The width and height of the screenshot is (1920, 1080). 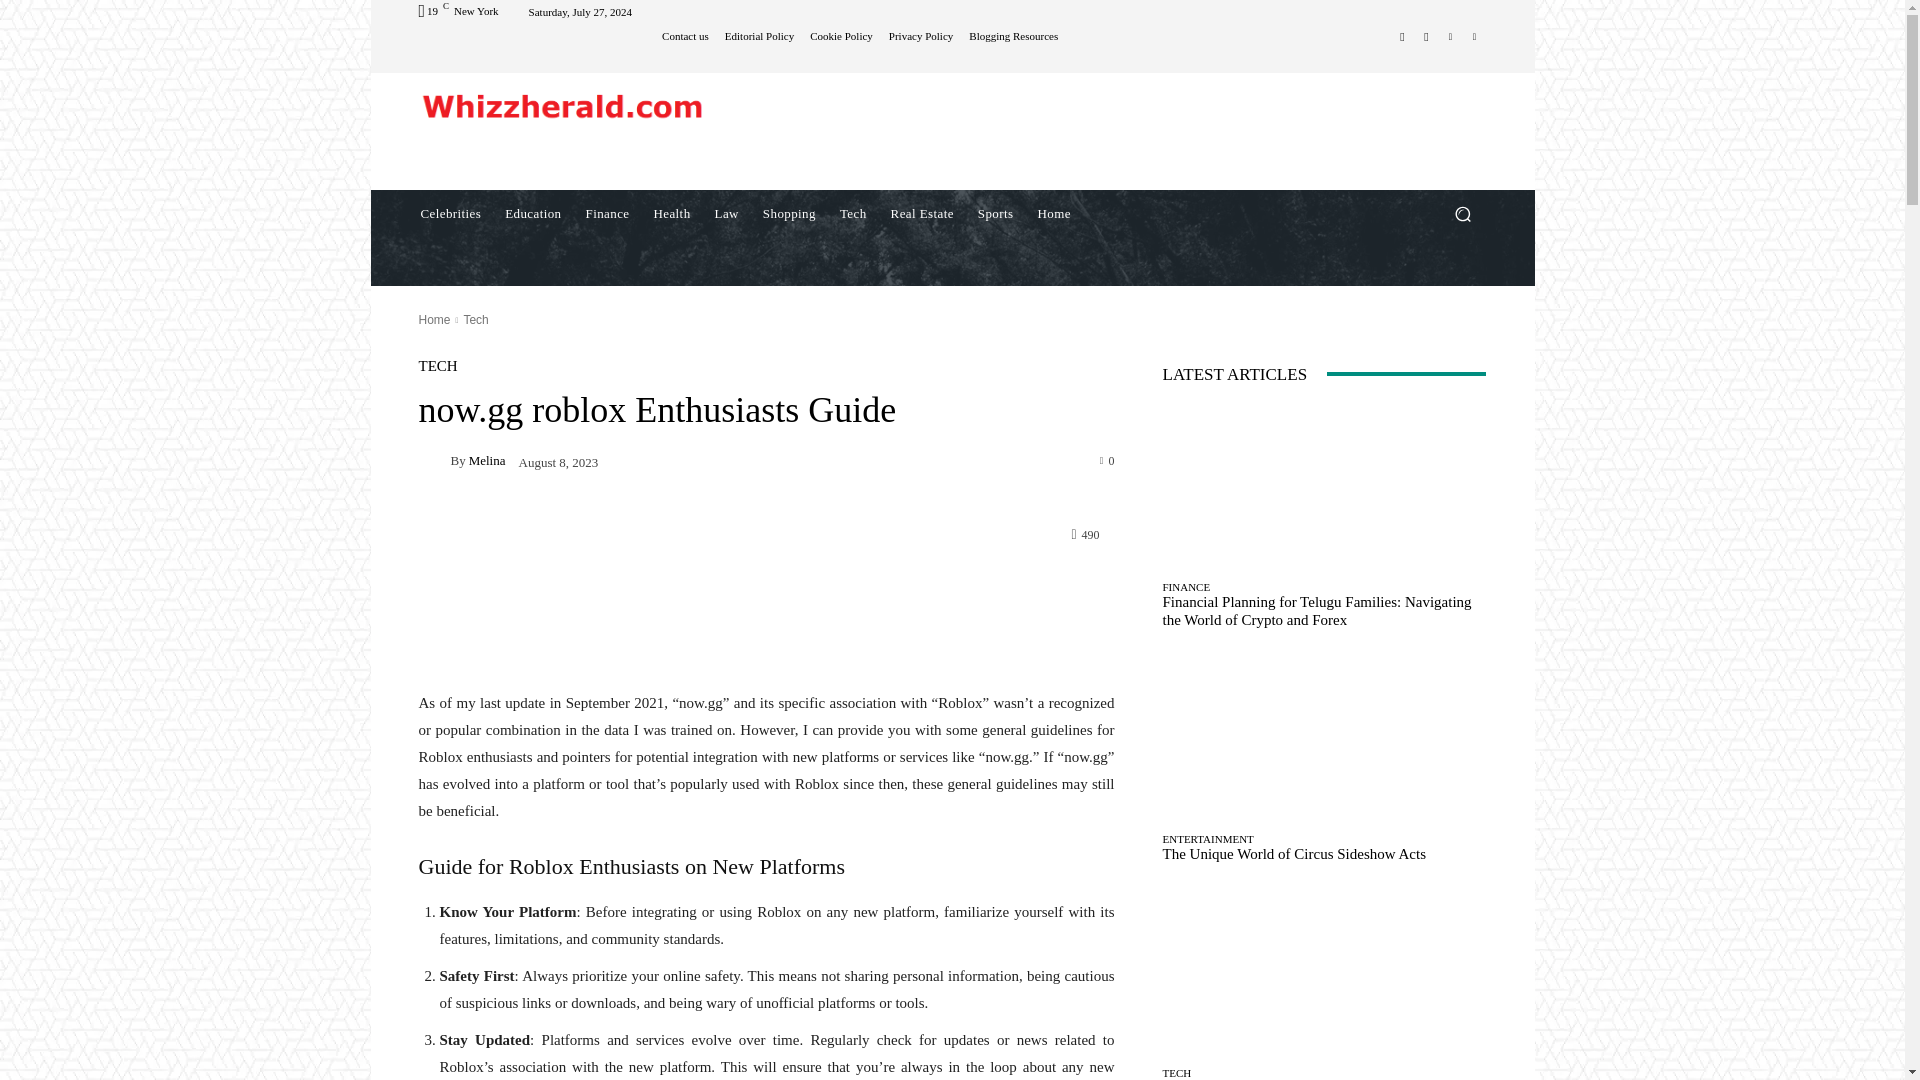 What do you see at coordinates (726, 214) in the screenshot?
I see `Law` at bounding box center [726, 214].